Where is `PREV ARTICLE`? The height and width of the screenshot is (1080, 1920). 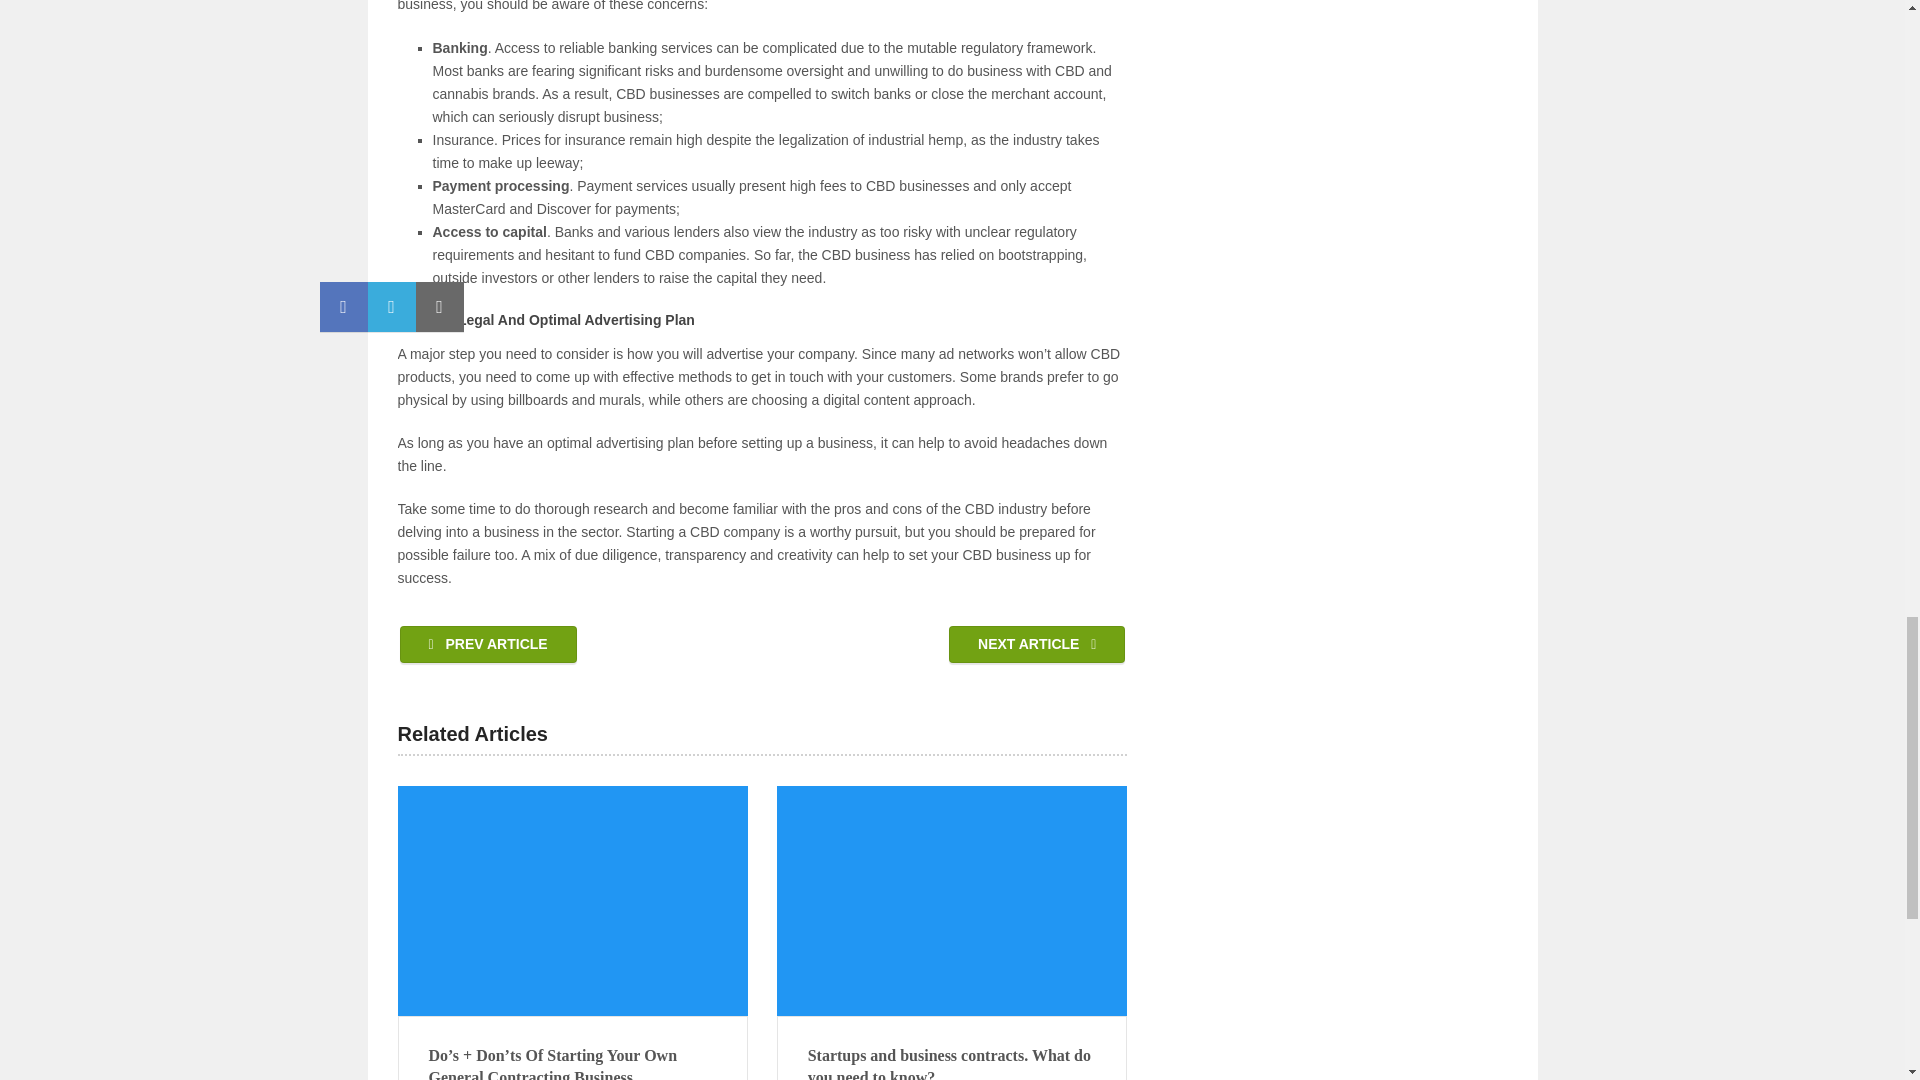 PREV ARTICLE is located at coordinates (488, 644).